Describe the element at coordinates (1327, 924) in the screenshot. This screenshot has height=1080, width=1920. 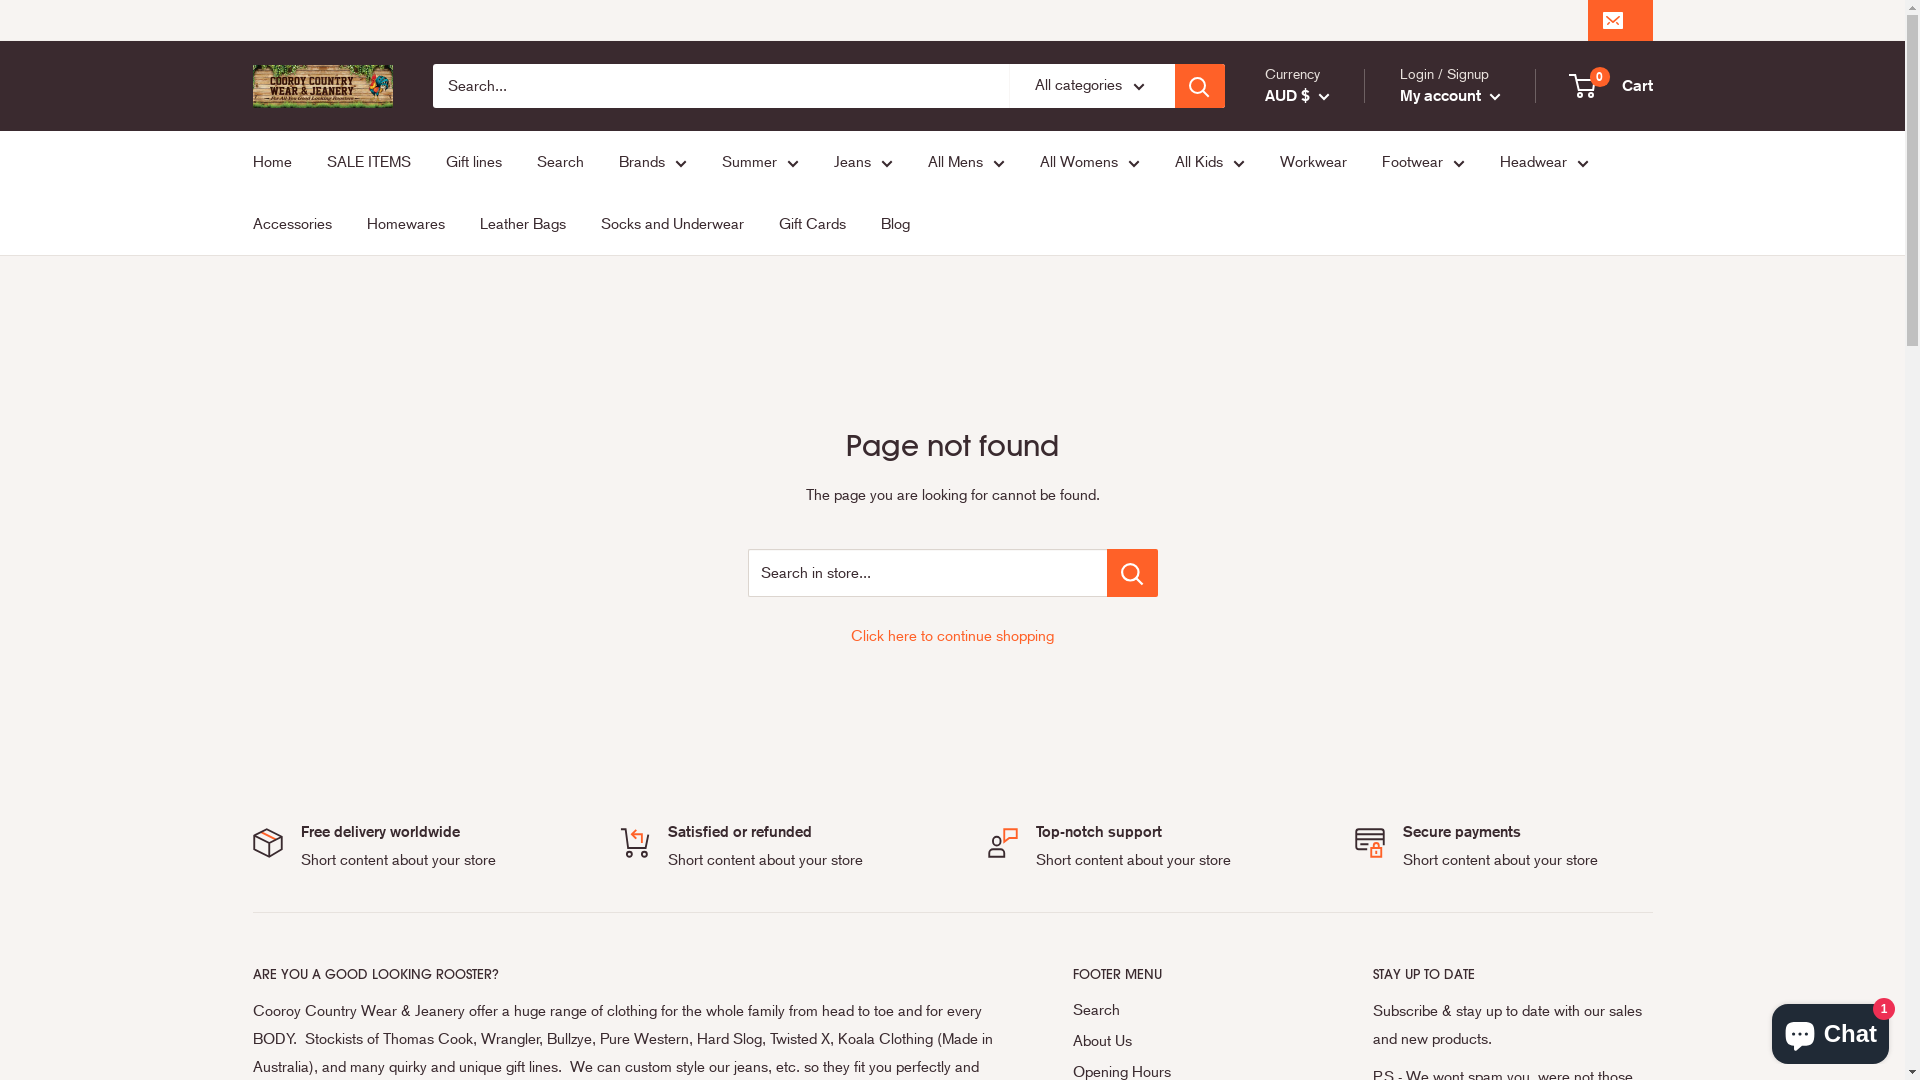
I see `CNY` at that location.